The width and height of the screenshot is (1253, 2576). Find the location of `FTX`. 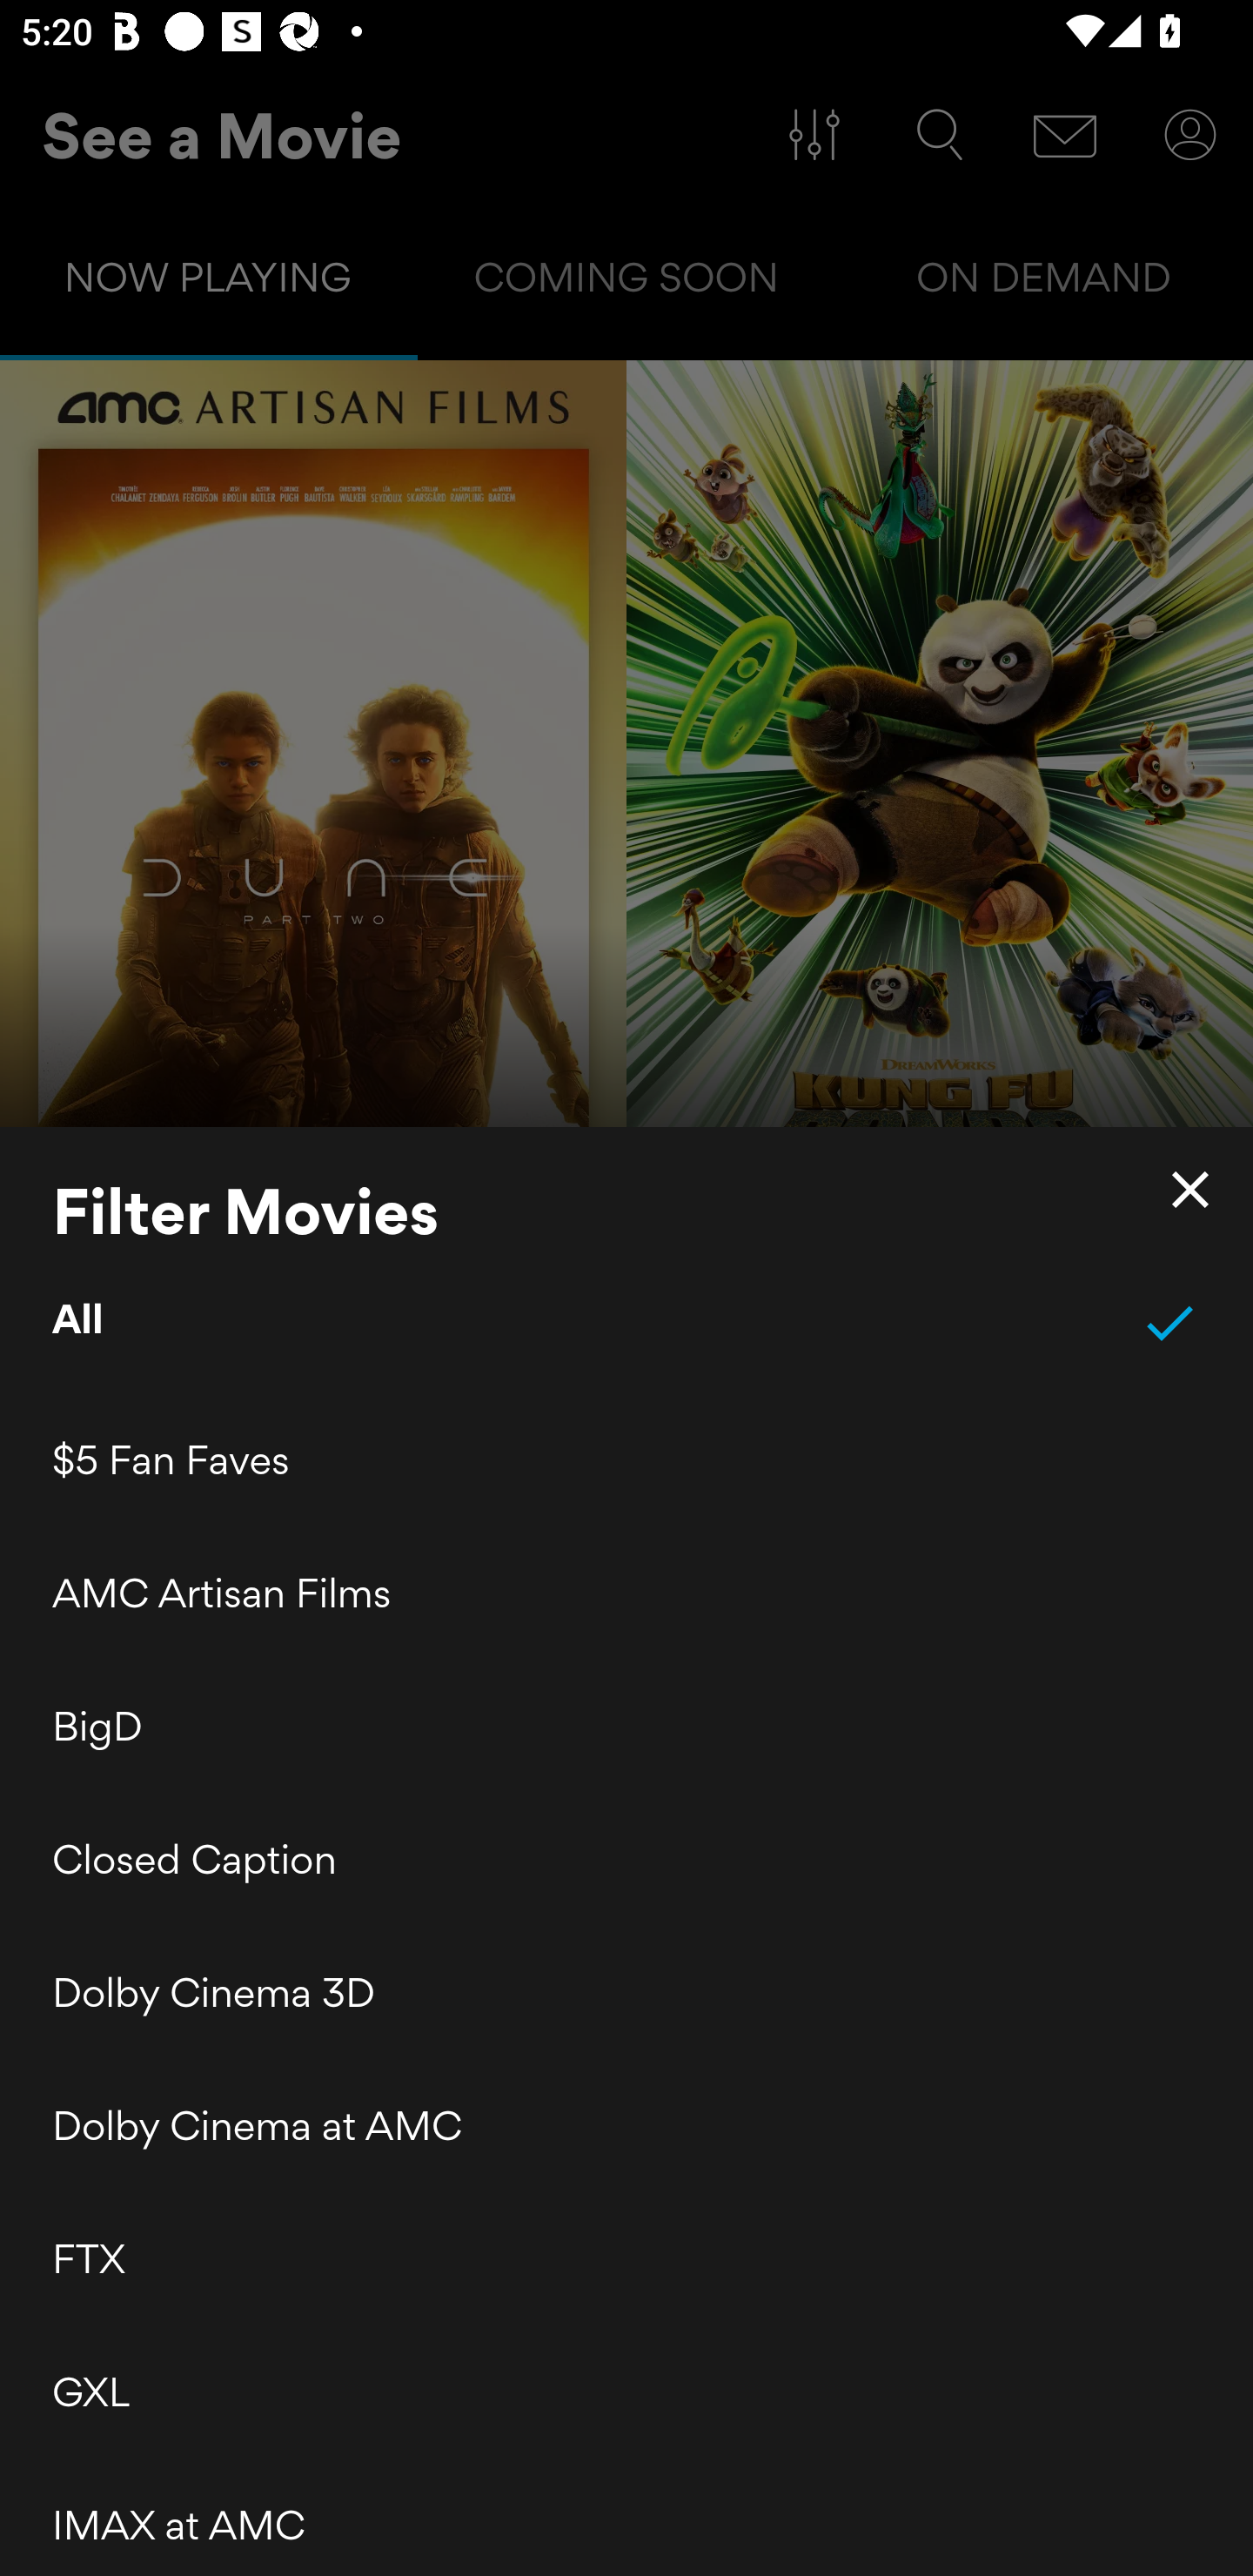

FTX is located at coordinates (626, 2258).